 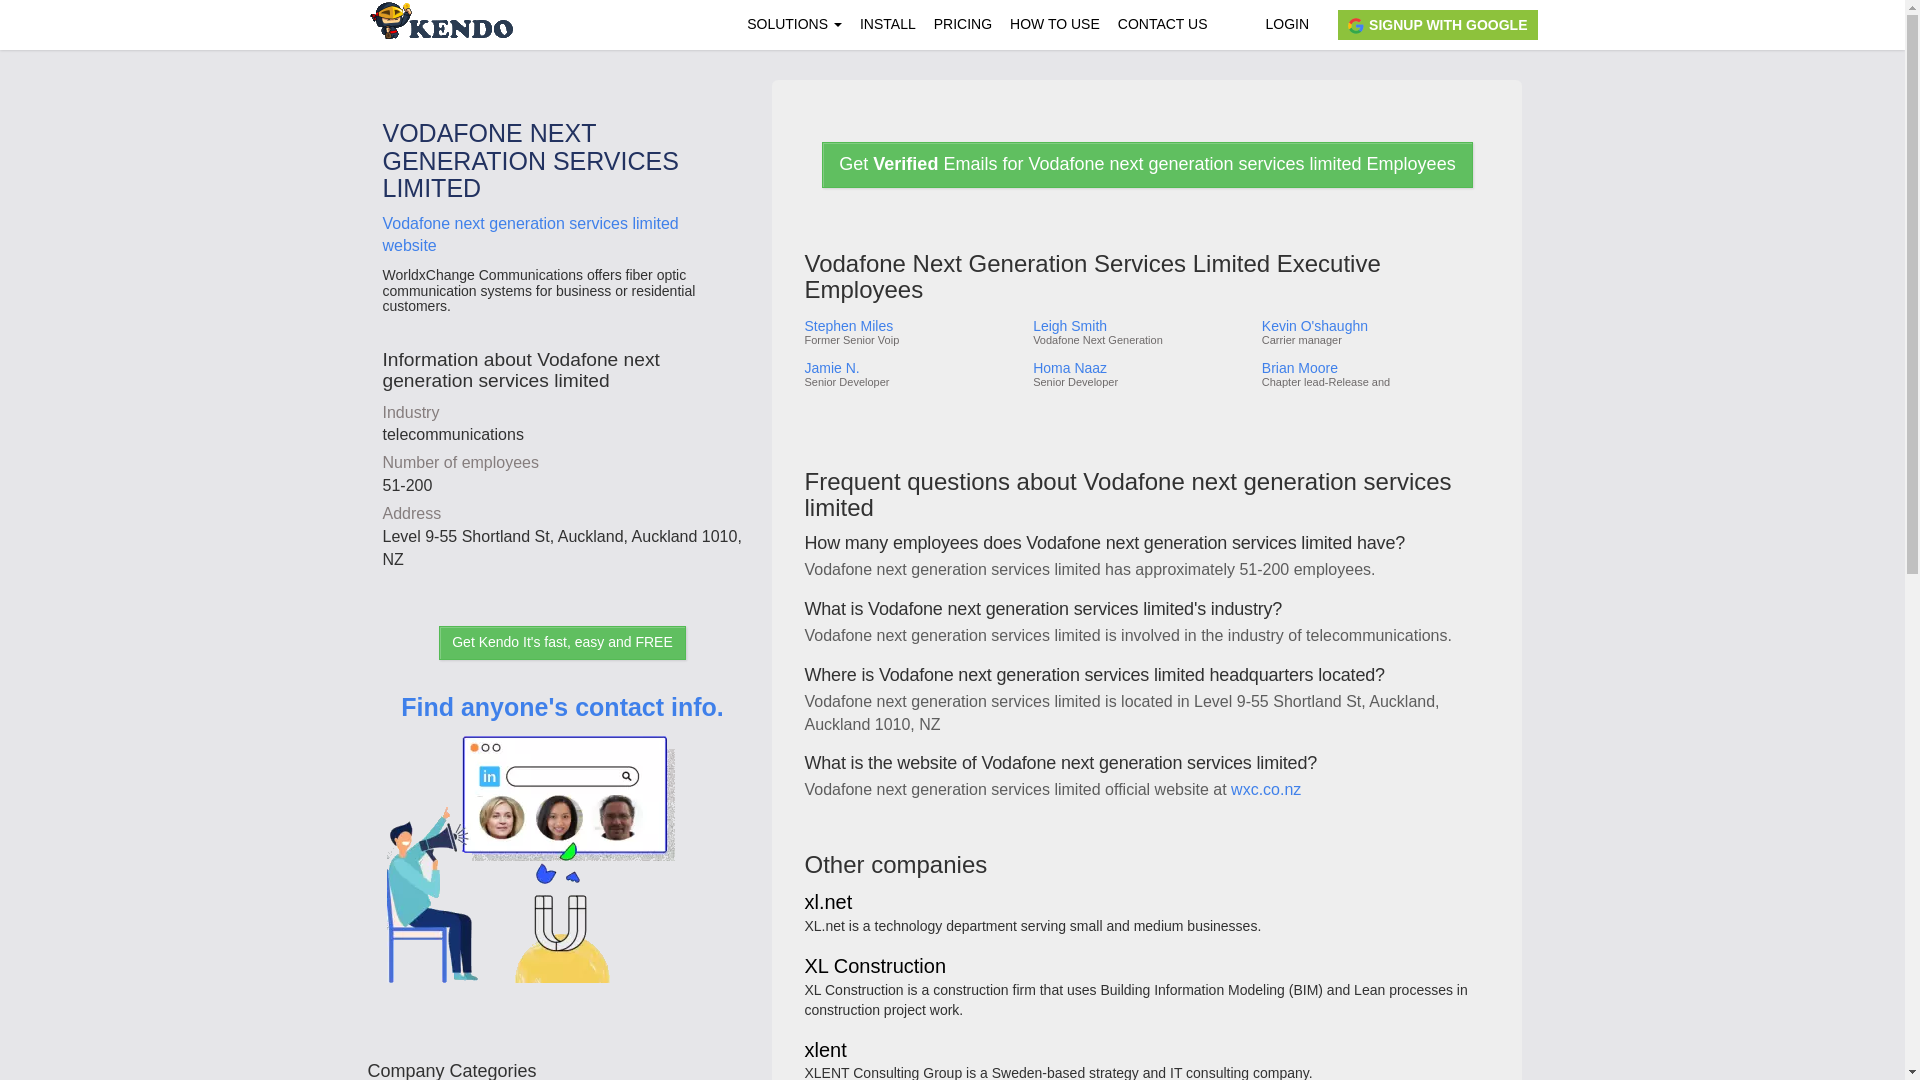 What do you see at coordinates (562, 642) in the screenshot?
I see `Get Kendo It's fast, easy and FREE` at bounding box center [562, 642].